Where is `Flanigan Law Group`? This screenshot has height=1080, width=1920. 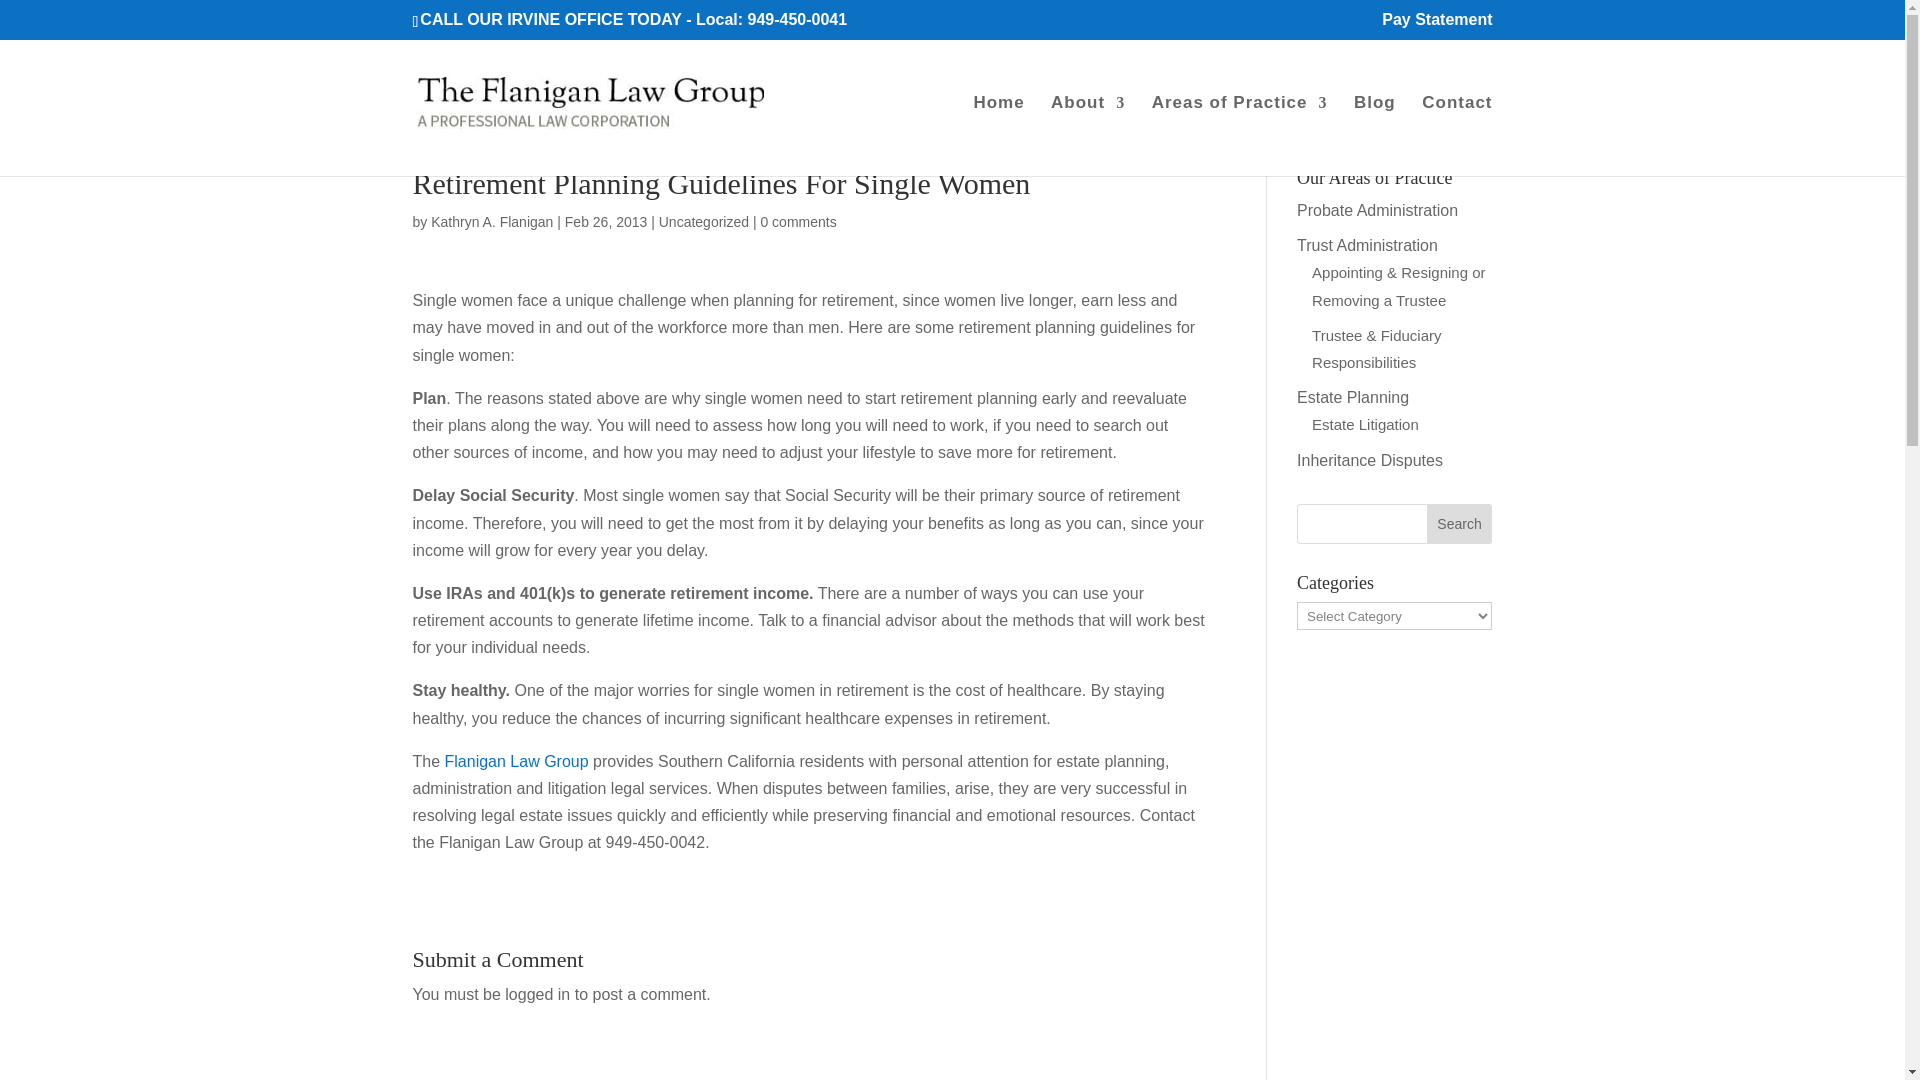 Flanigan Law Group is located at coordinates (517, 761).